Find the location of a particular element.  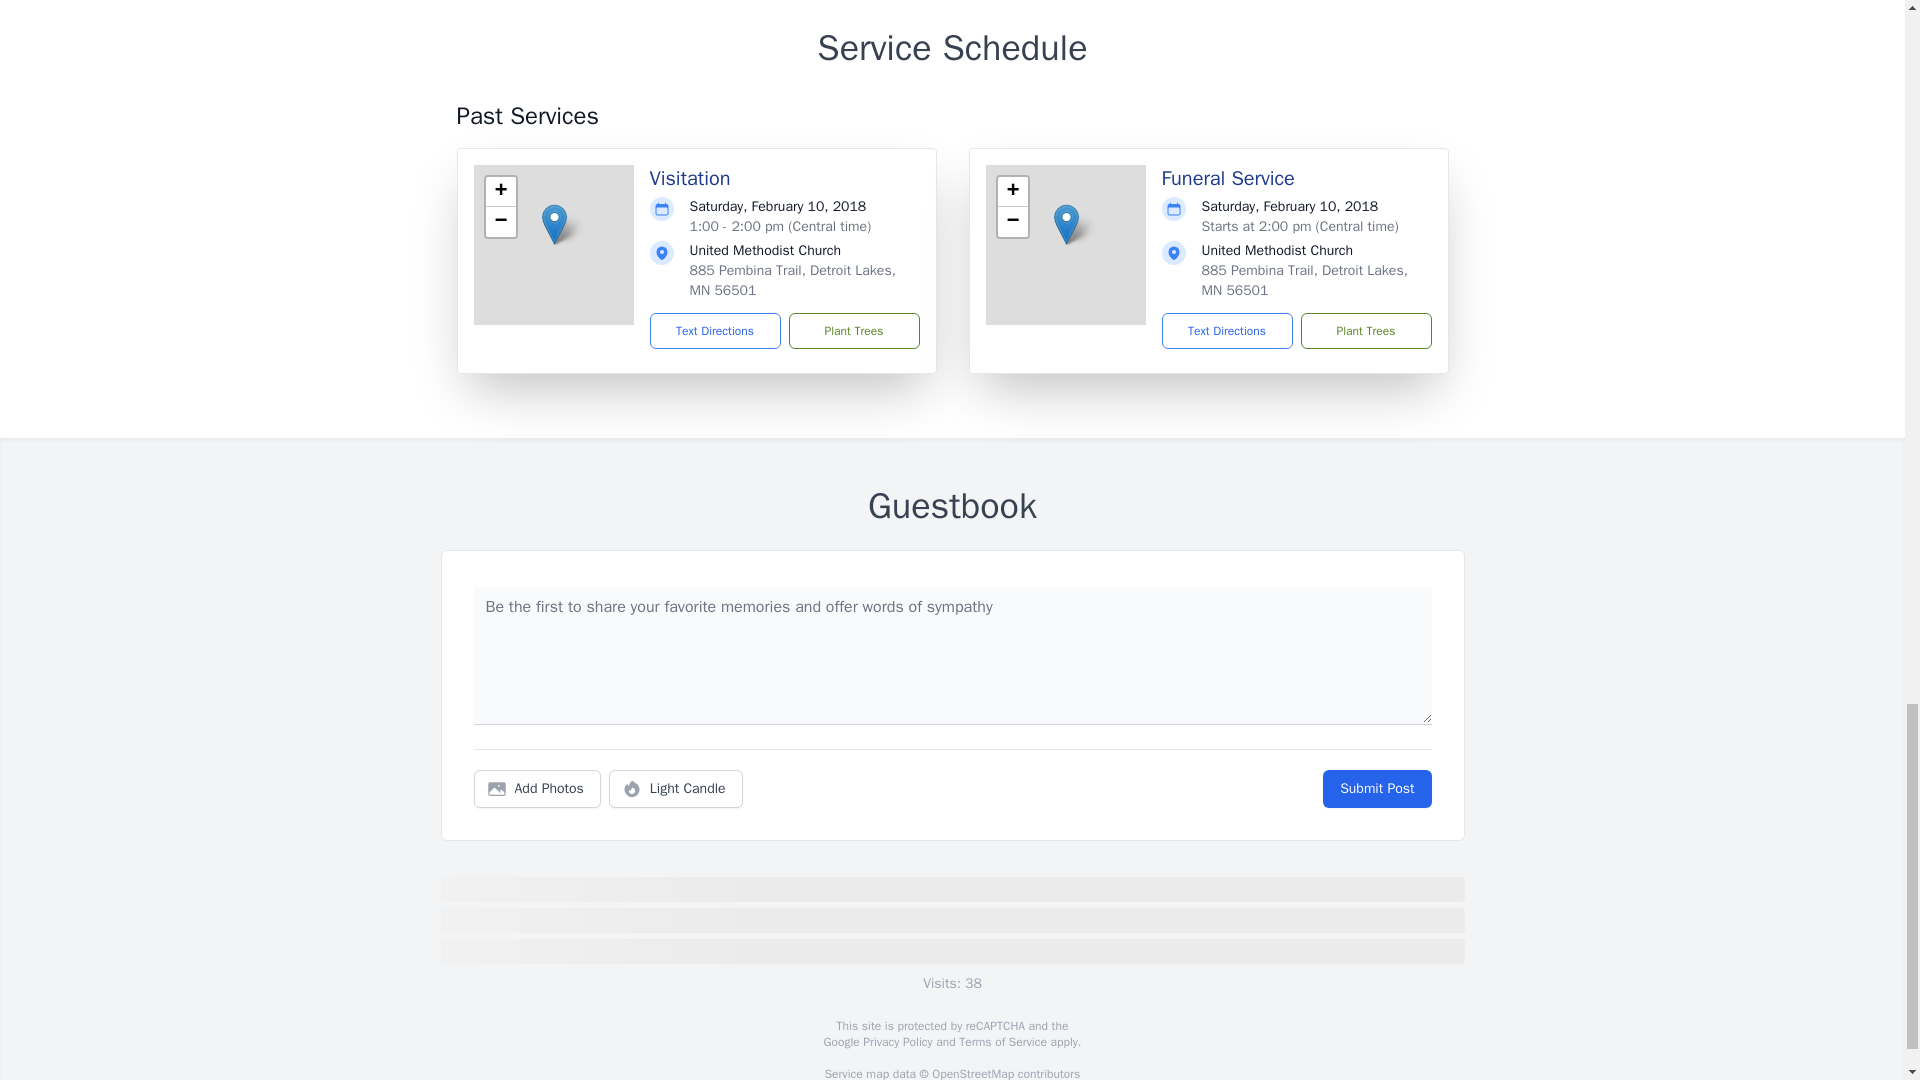

OpenStreetMap is located at coordinates (972, 1072).